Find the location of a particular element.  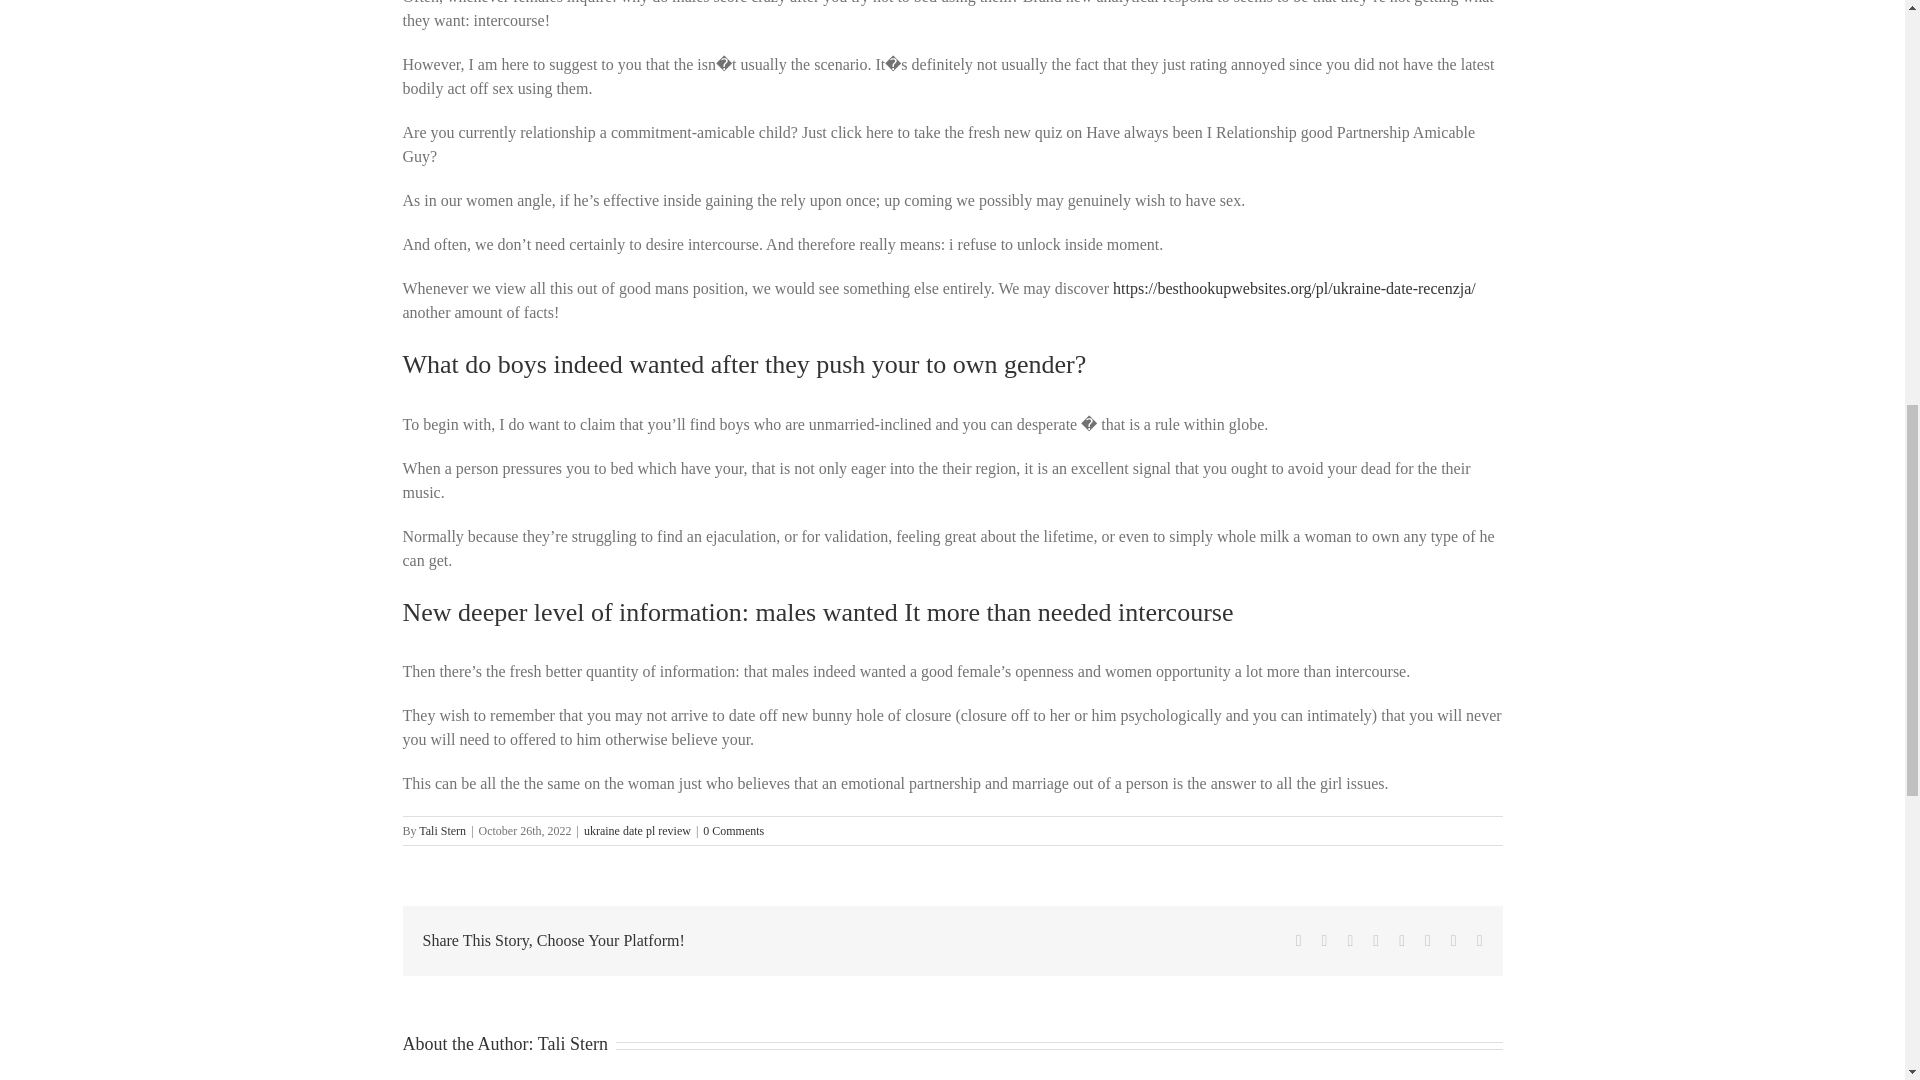

Posts by Tali Stern is located at coordinates (442, 831).